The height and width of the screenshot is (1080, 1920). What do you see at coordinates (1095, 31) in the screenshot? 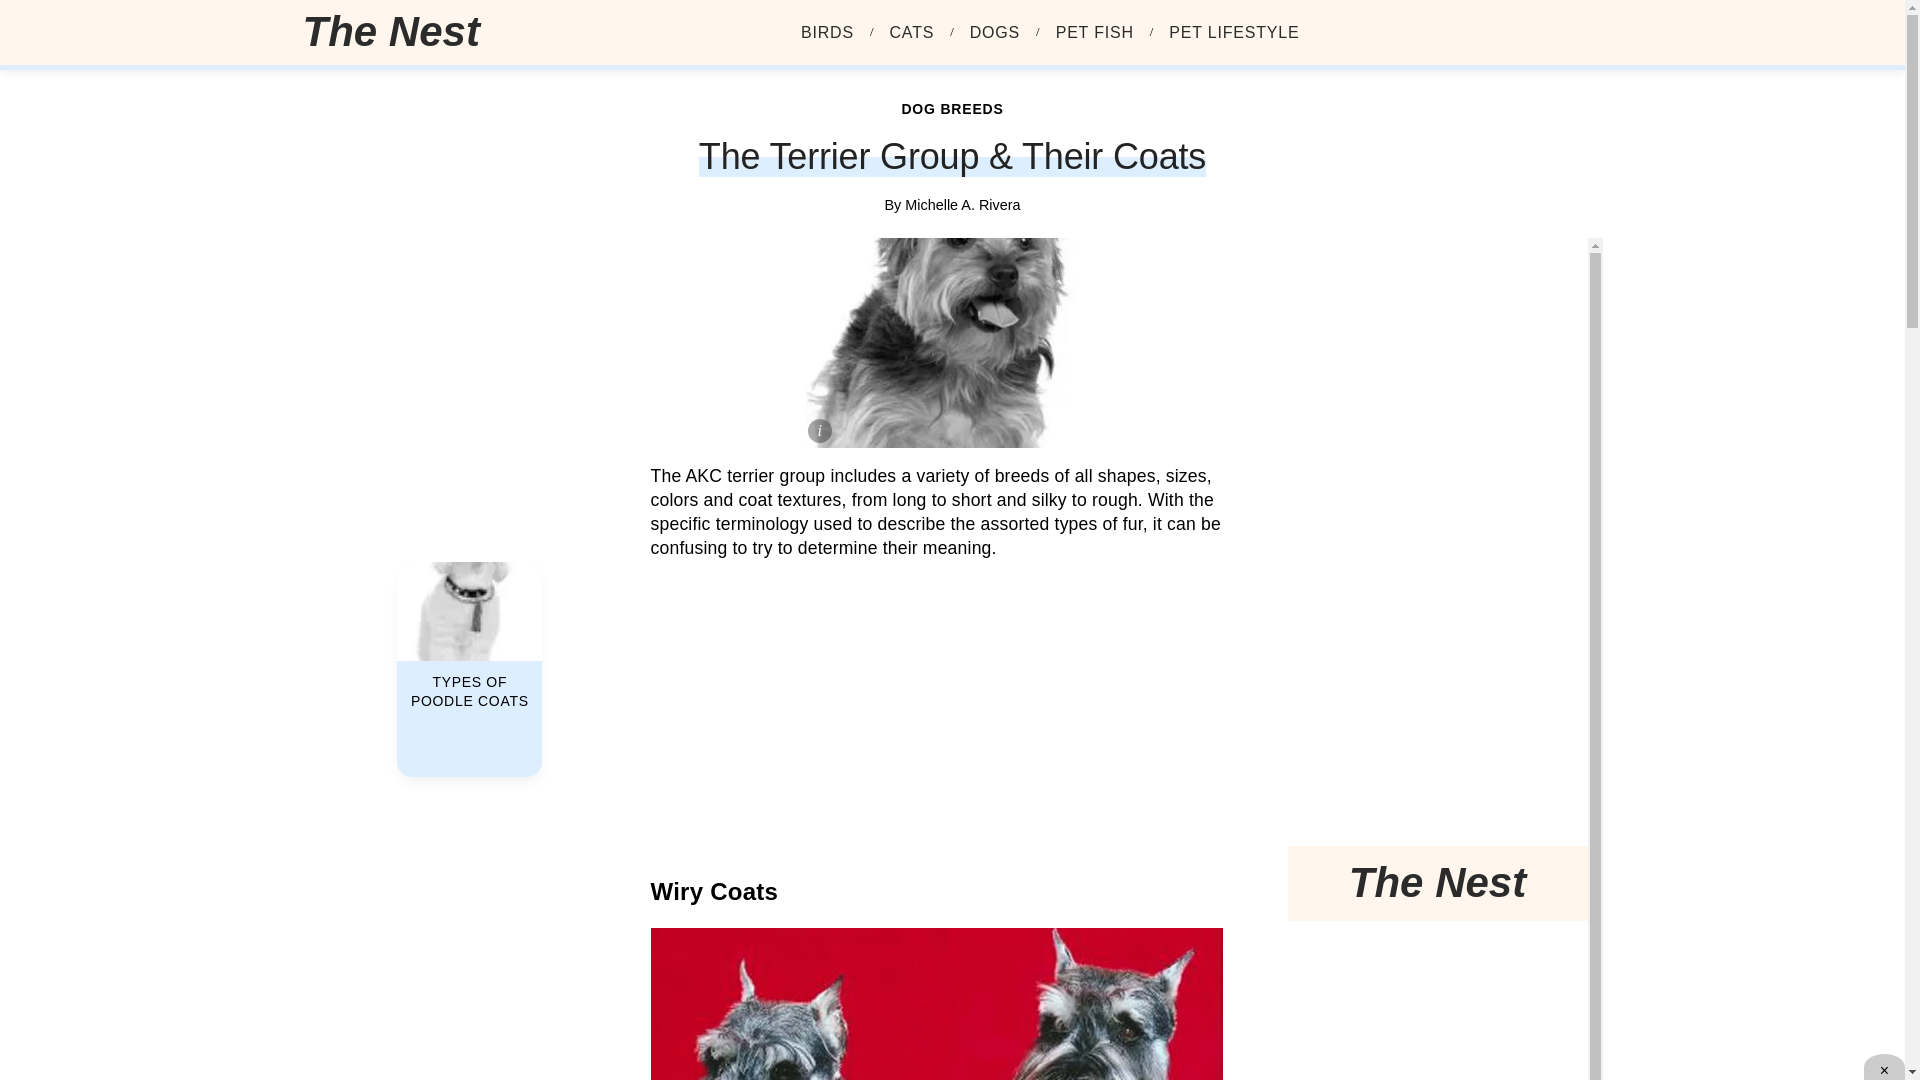
I see `PET FISH` at bounding box center [1095, 31].